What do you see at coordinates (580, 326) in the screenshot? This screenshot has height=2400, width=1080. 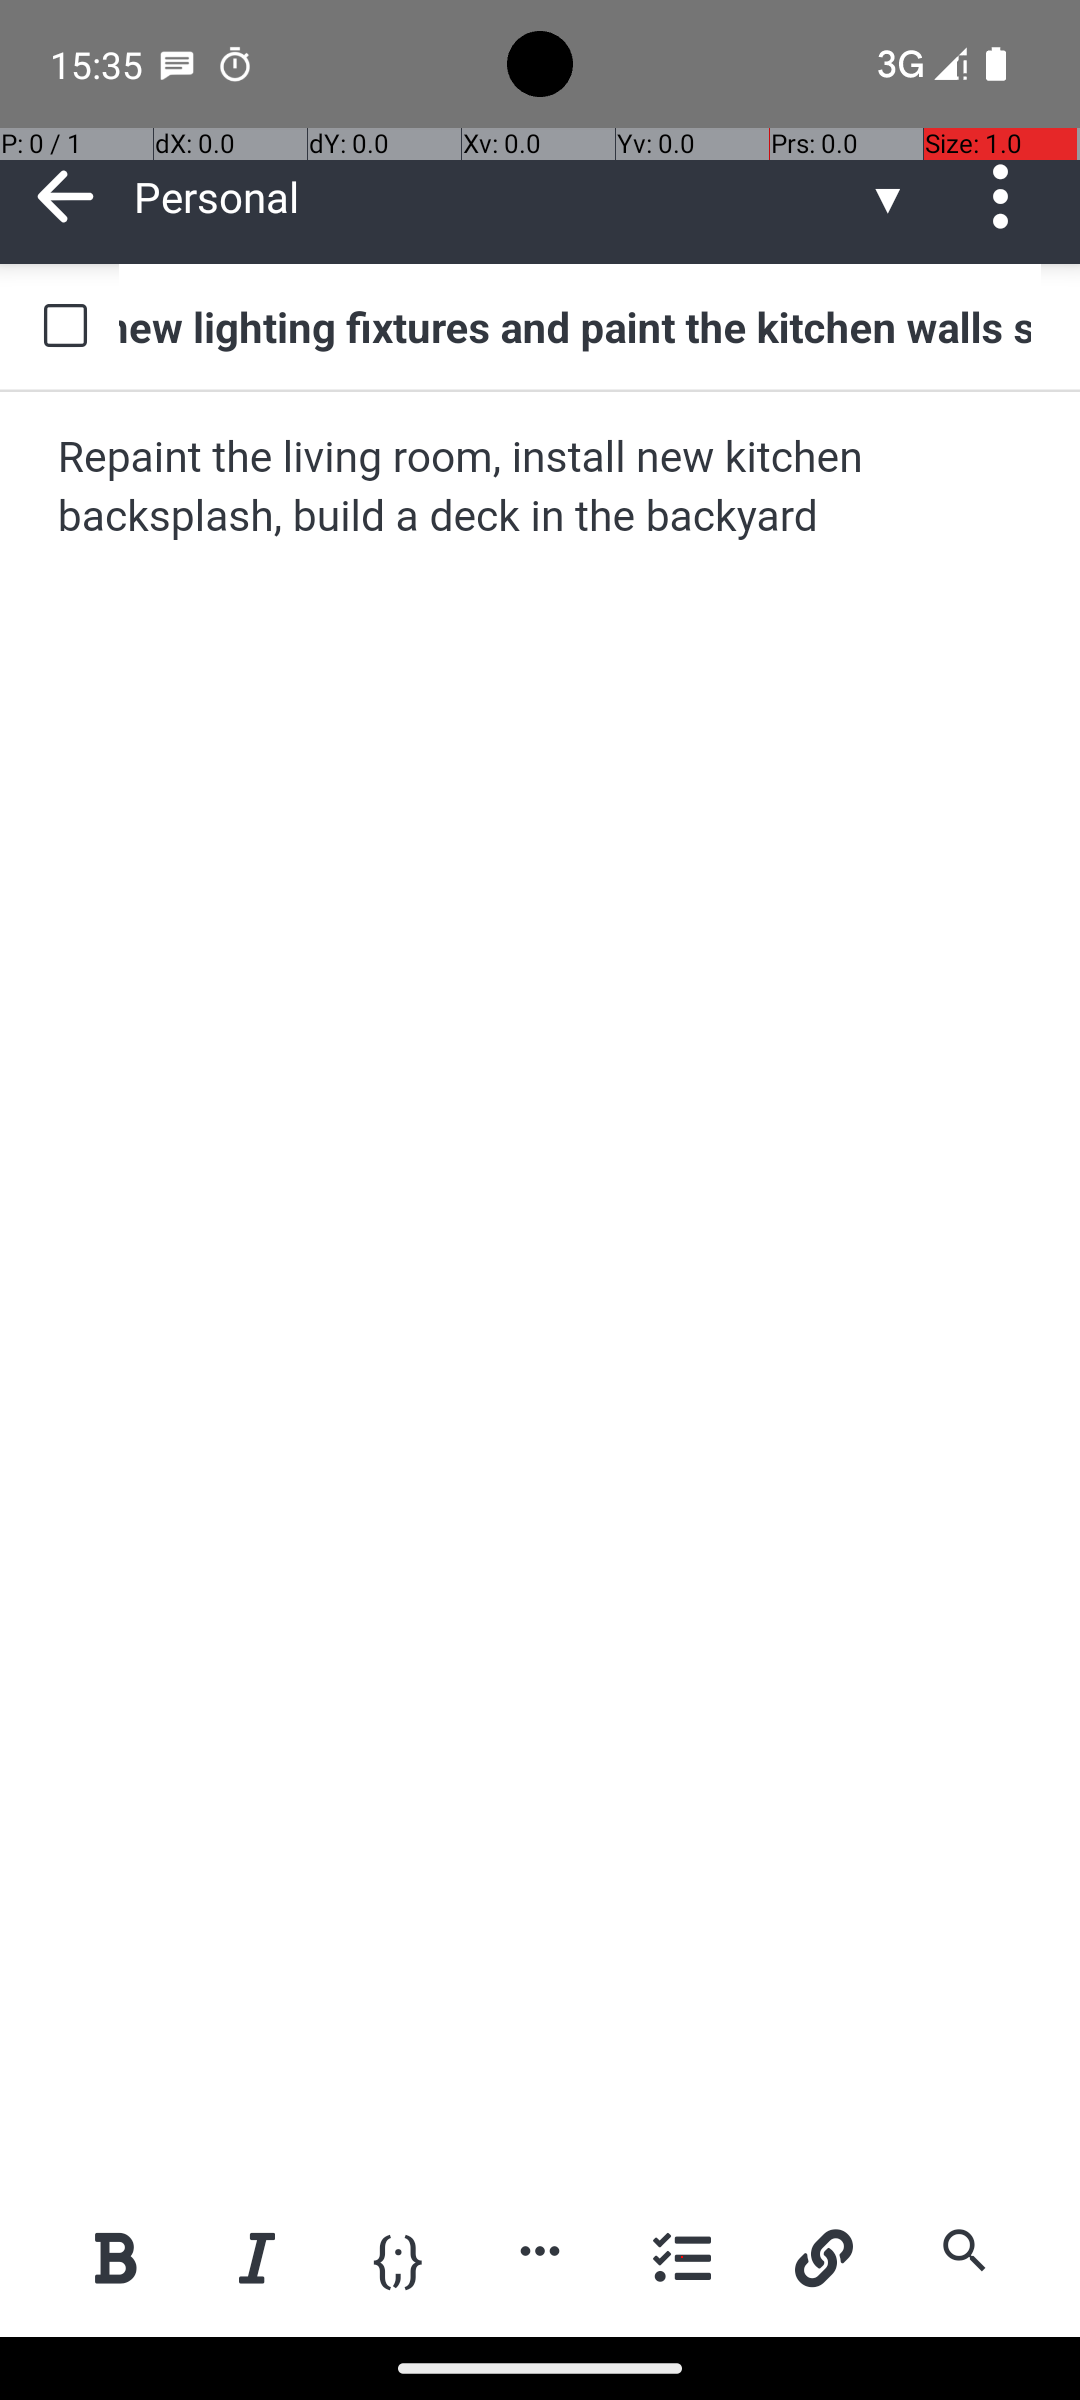 I see `Home Improvement ProjRenovate the bathroom and add newInstall new lighting fixtures and paint the kitchen walls shelves in the garageects` at bounding box center [580, 326].